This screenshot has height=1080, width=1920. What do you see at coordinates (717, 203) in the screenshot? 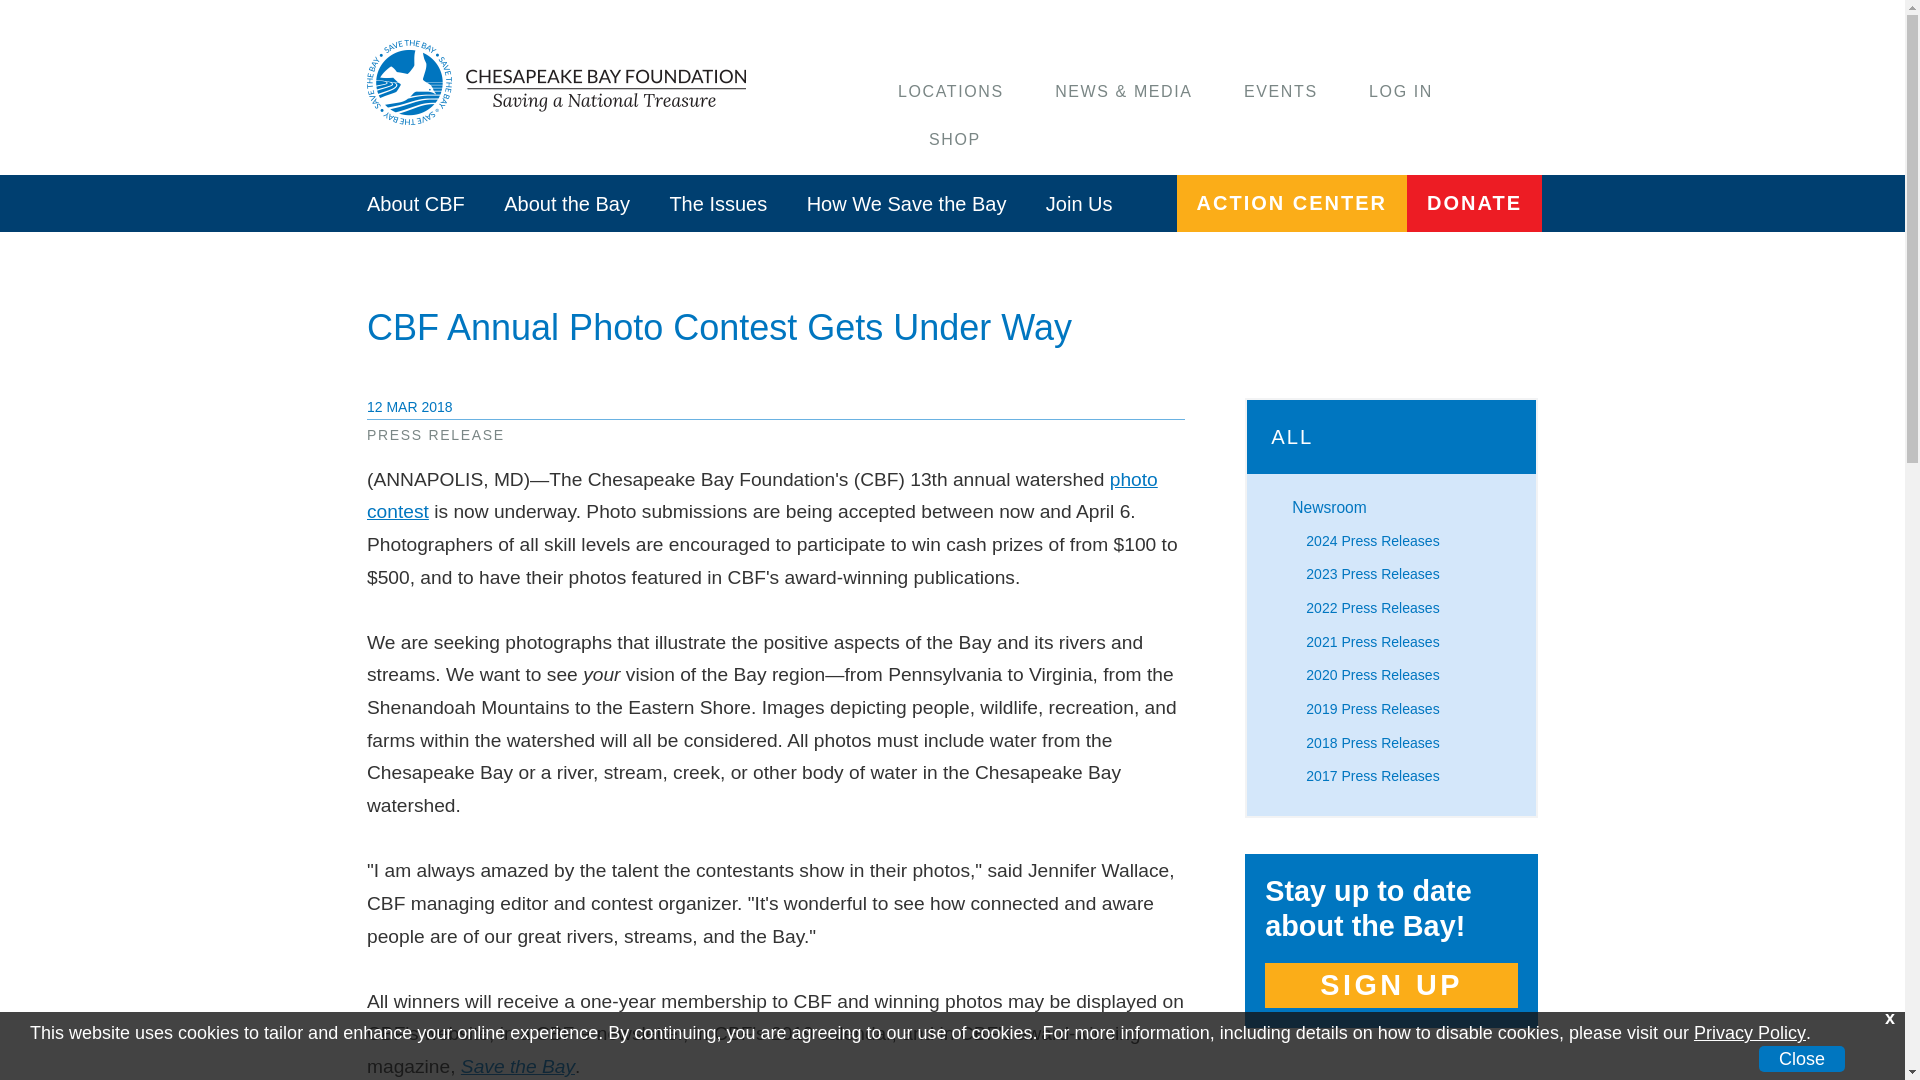
I see `The Issues` at bounding box center [717, 203].